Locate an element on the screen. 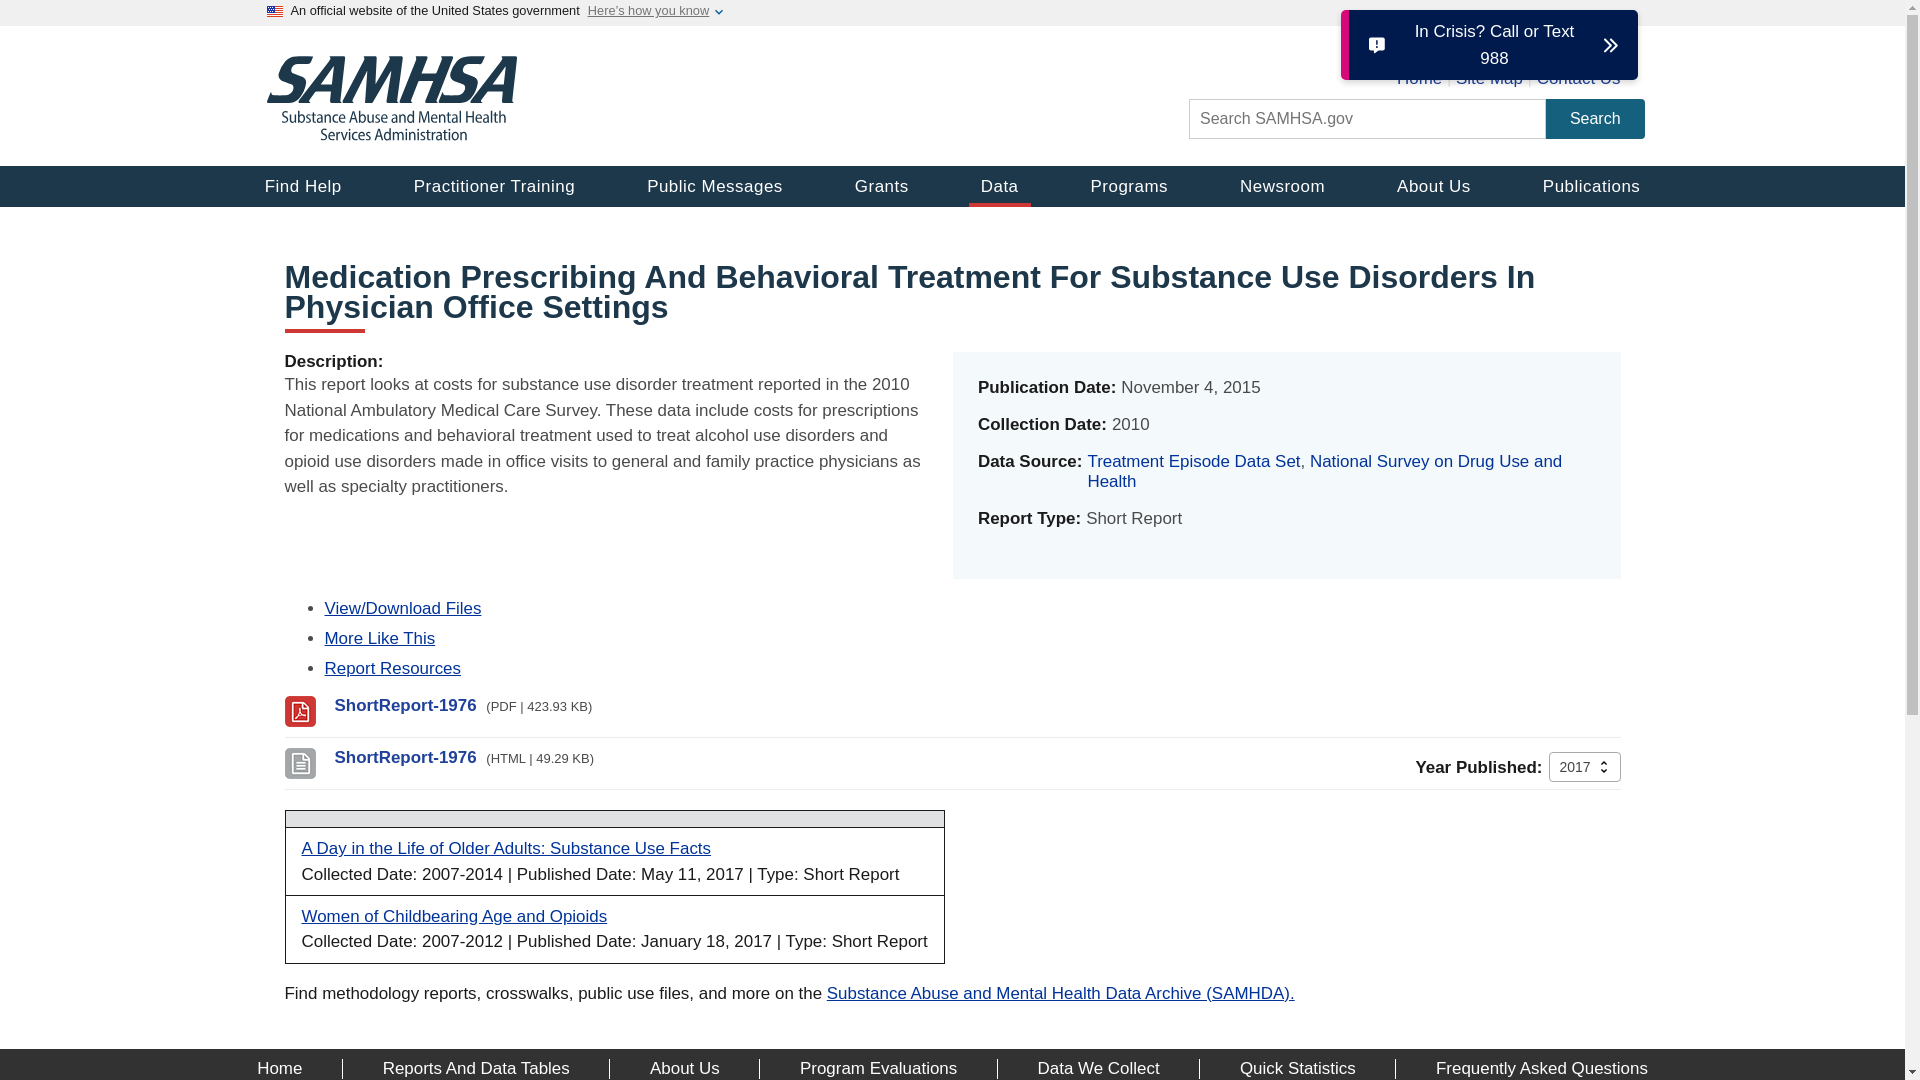  Search is located at coordinates (1595, 119).